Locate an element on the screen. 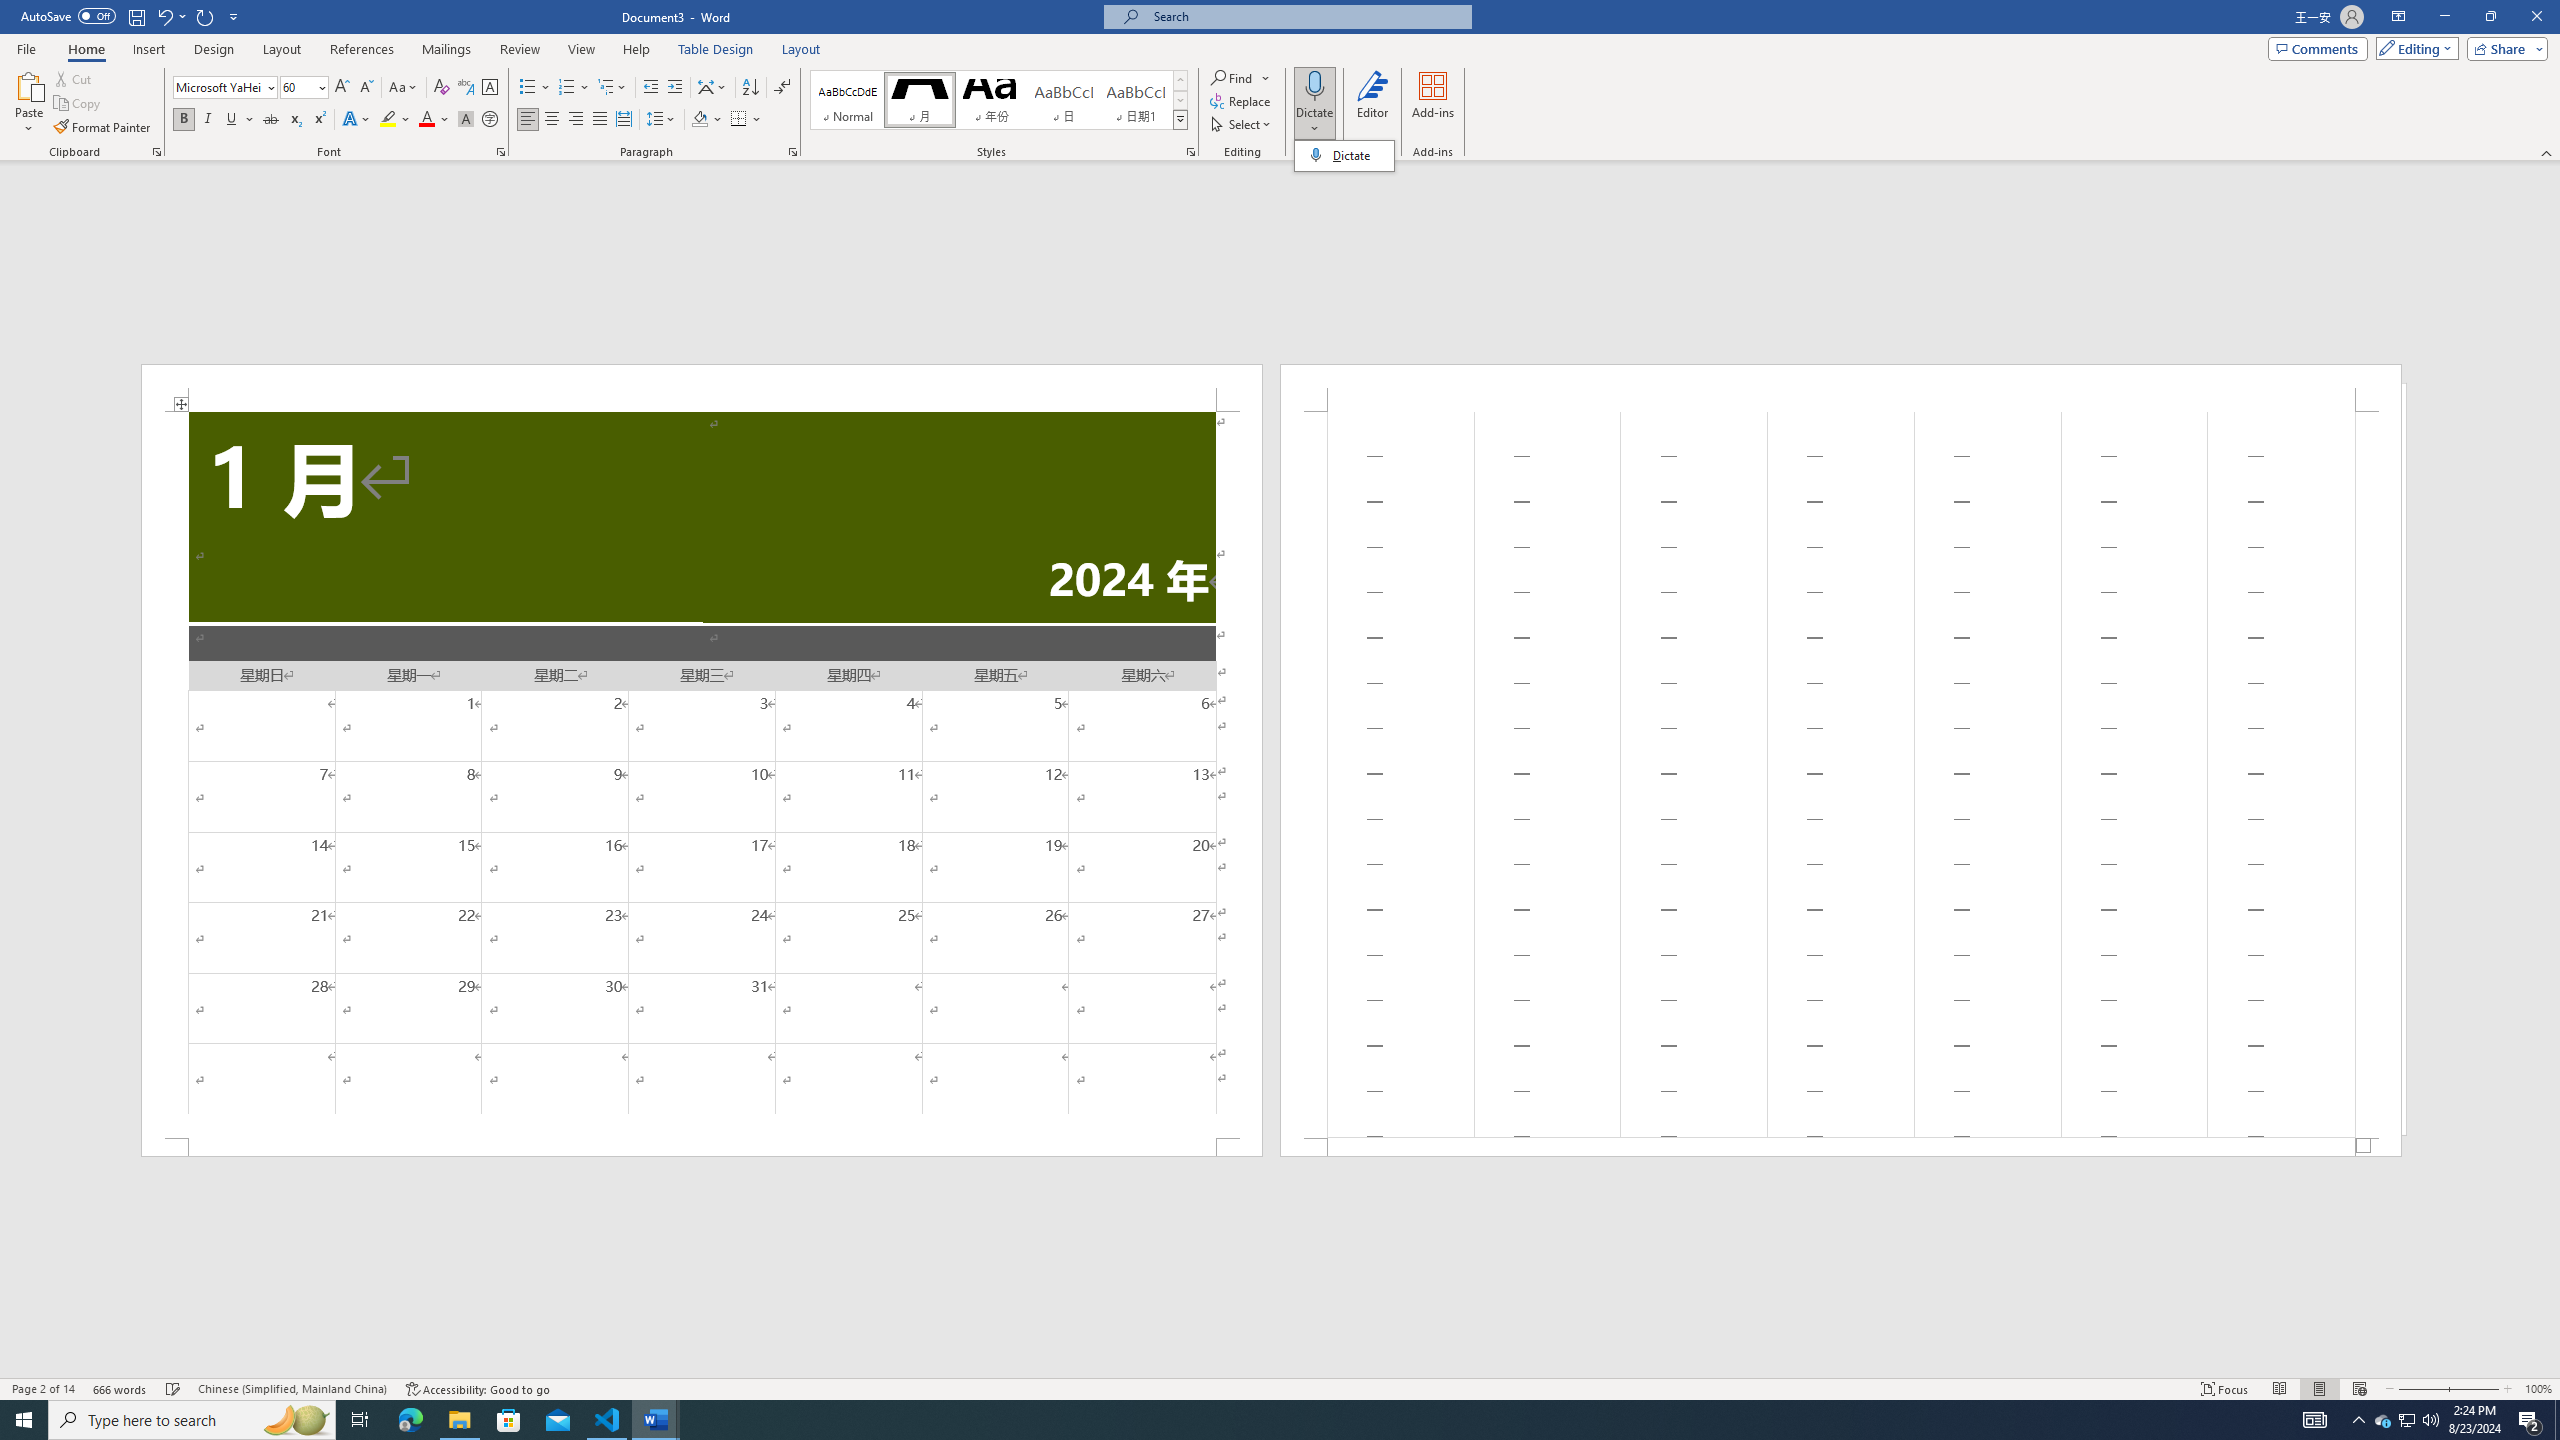 The image size is (2560, 1440). Enclose Characters... is located at coordinates (490, 120).